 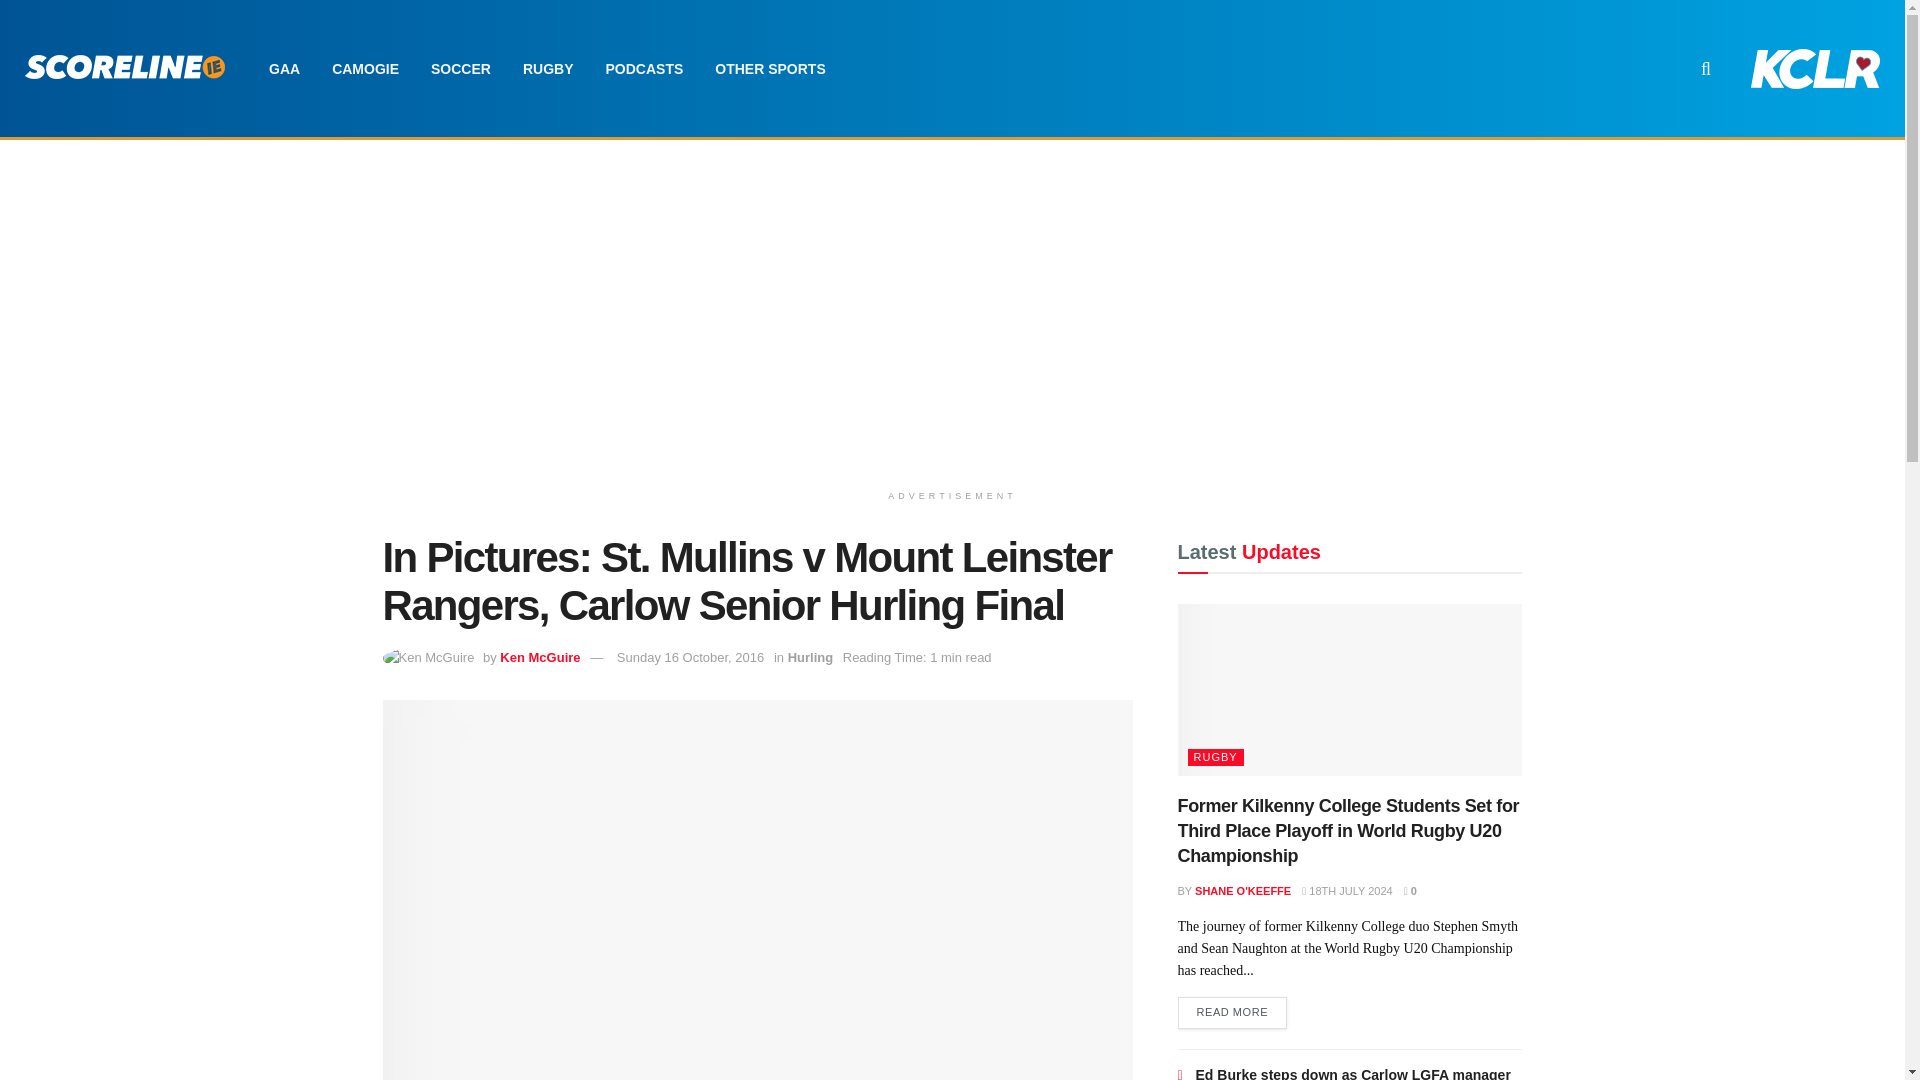 What do you see at coordinates (1410, 890) in the screenshot?
I see `0` at bounding box center [1410, 890].